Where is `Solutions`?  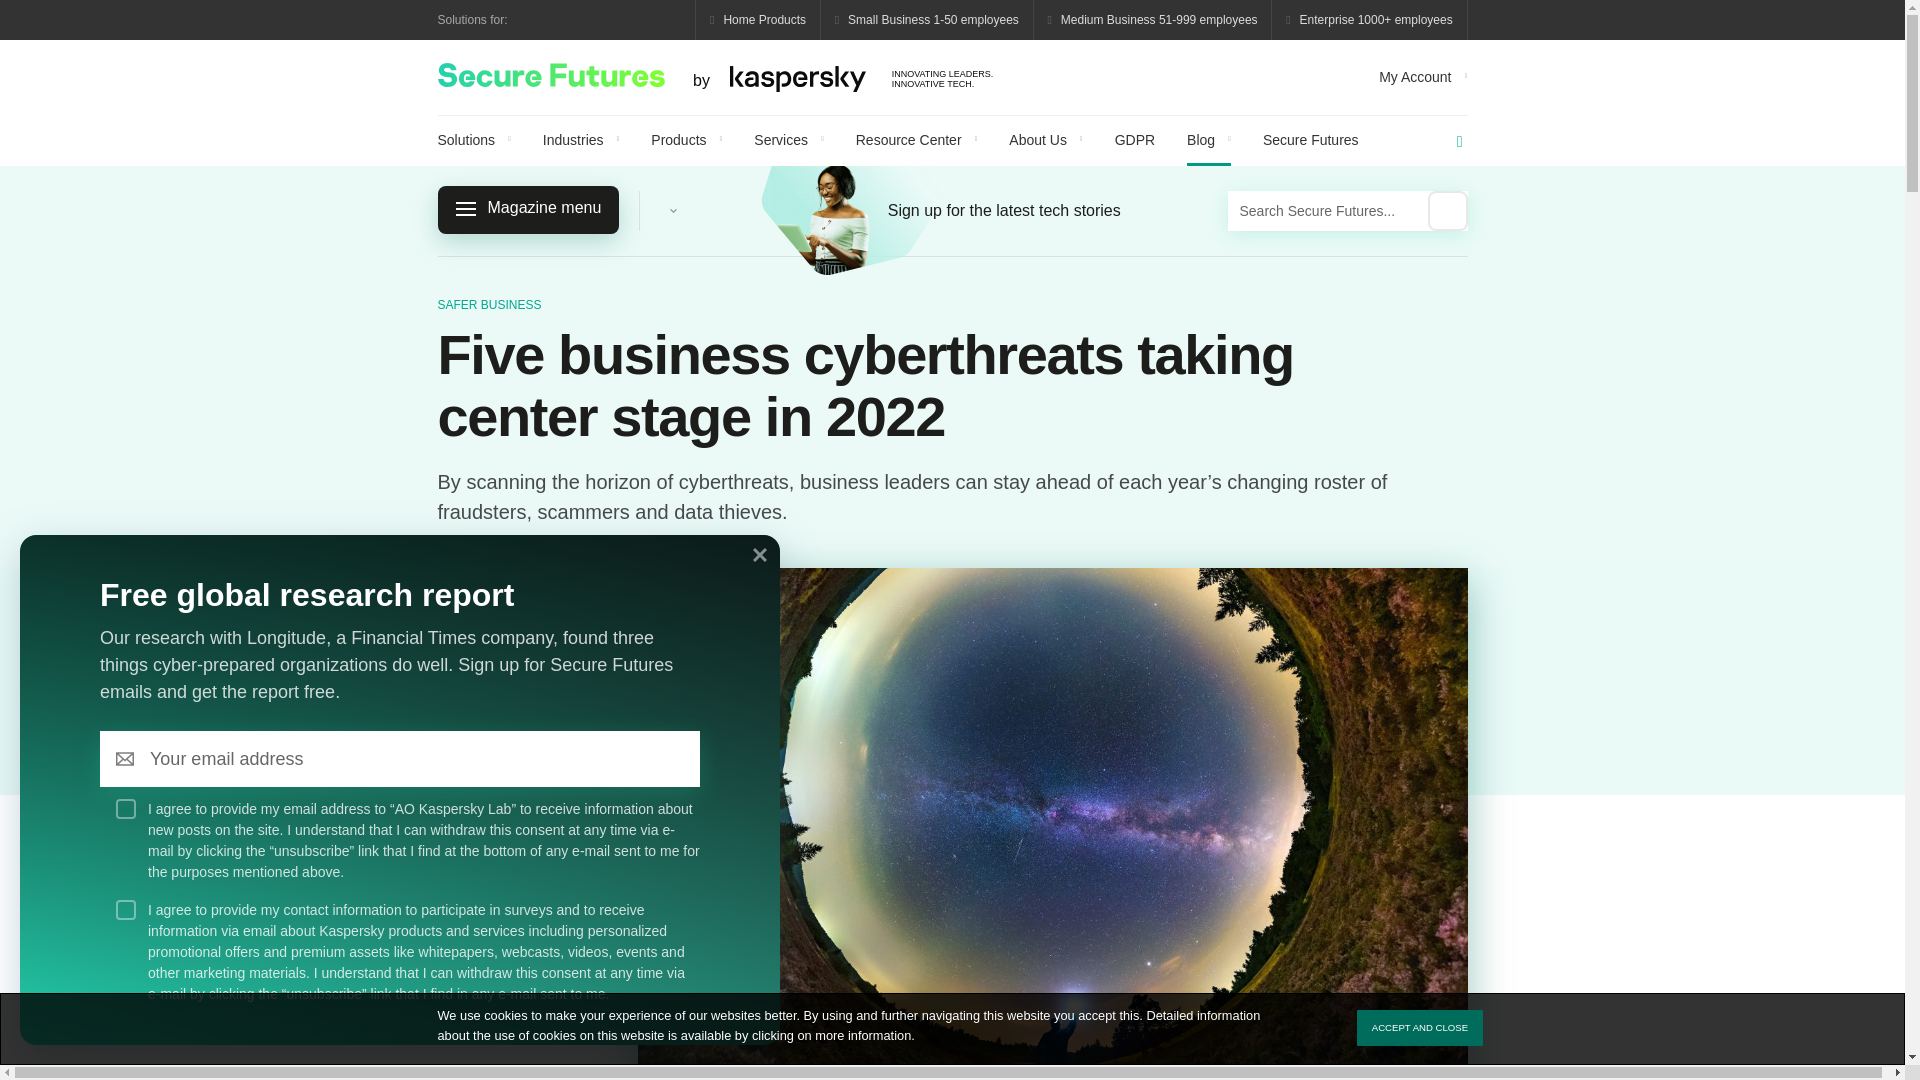 Solutions is located at coordinates (580, 140).